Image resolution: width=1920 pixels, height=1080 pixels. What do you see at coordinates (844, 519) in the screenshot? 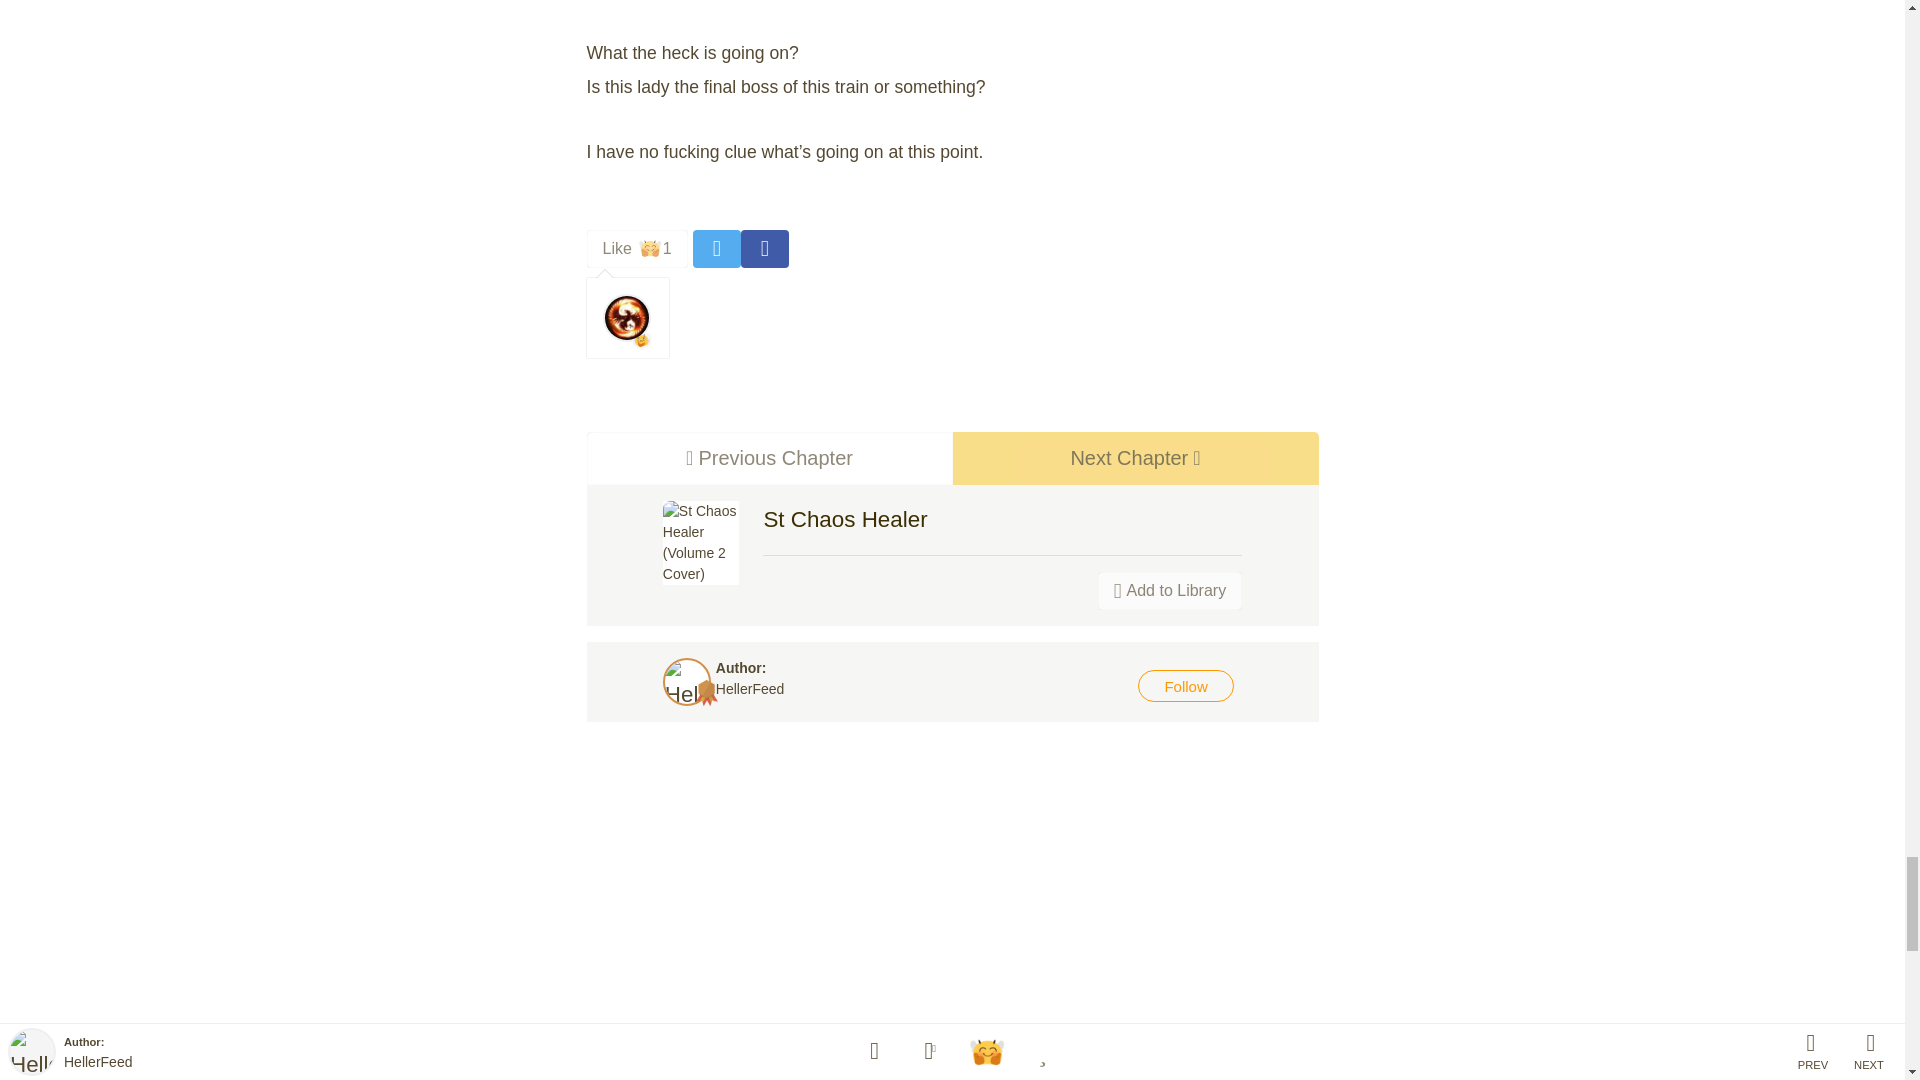
I see `St Chaos Healer` at bounding box center [844, 519].